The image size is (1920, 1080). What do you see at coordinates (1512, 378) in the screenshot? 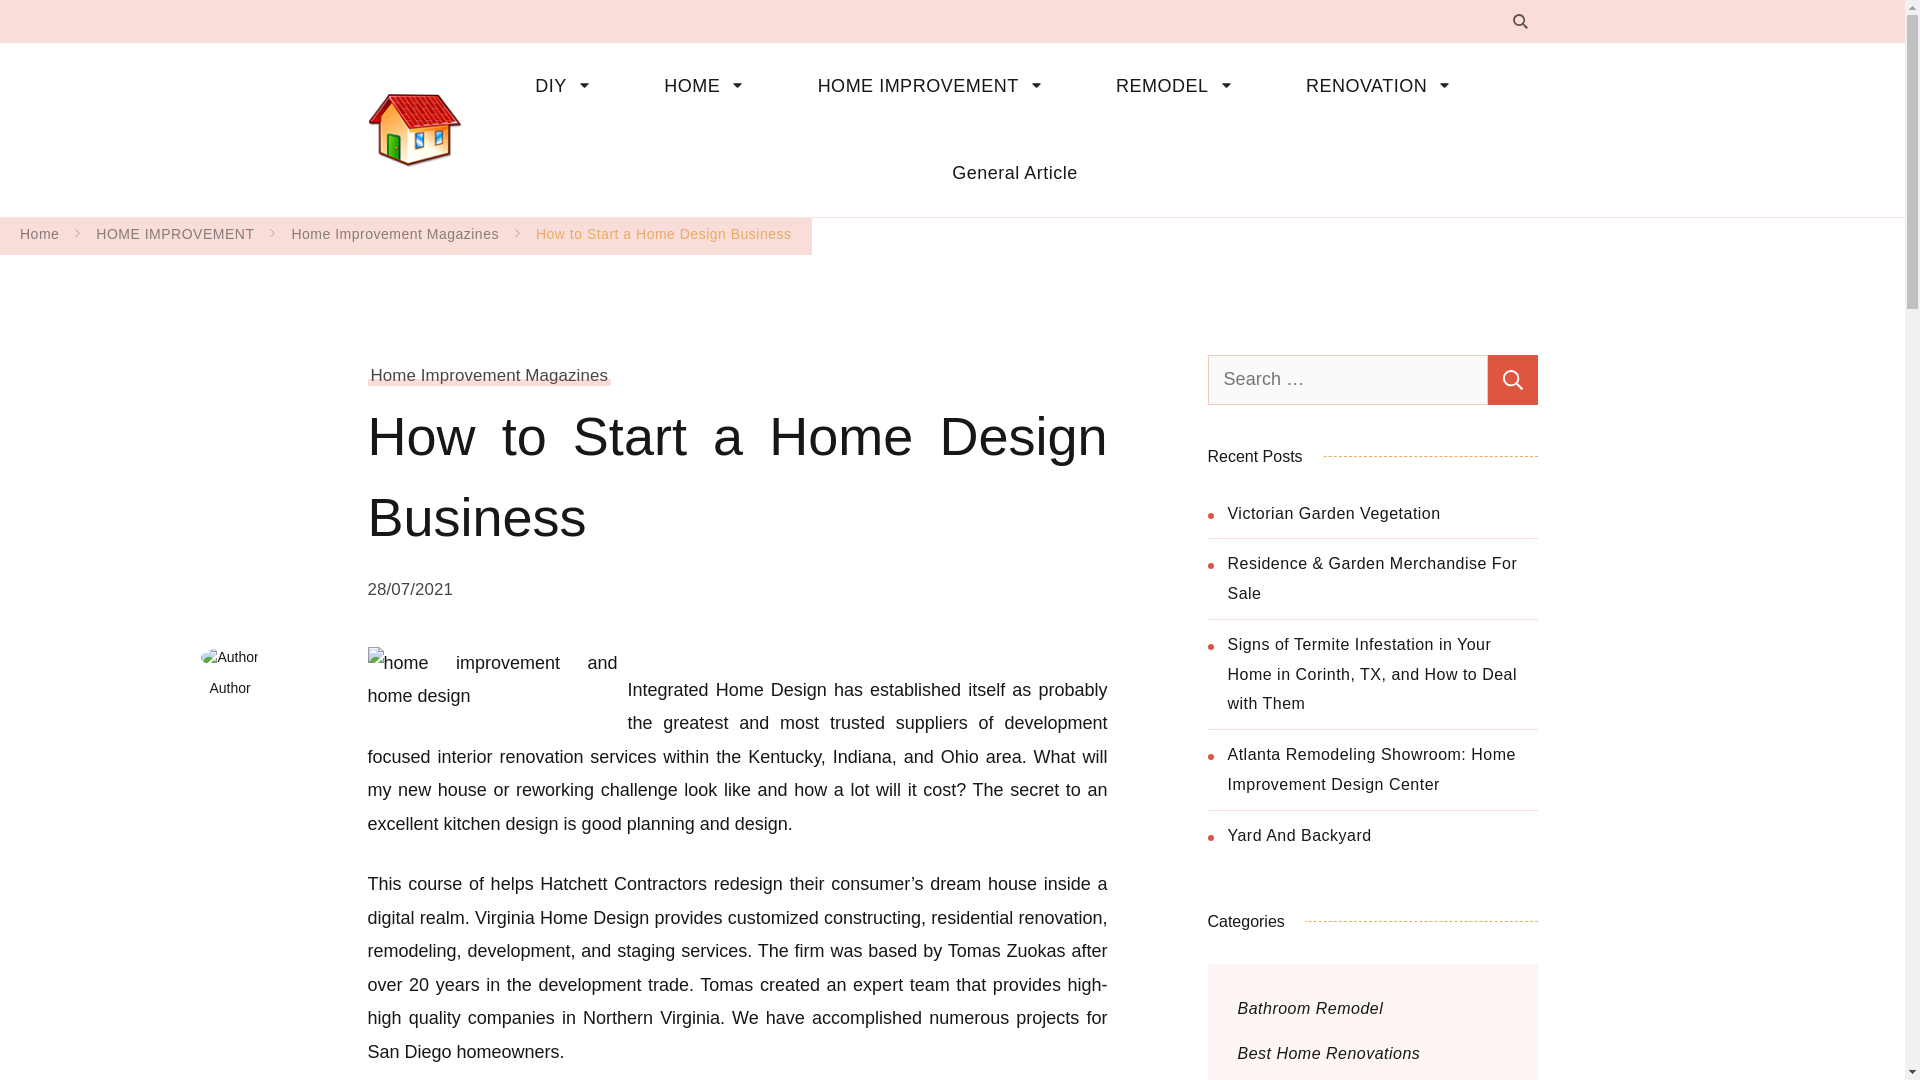
I see `Search` at bounding box center [1512, 378].